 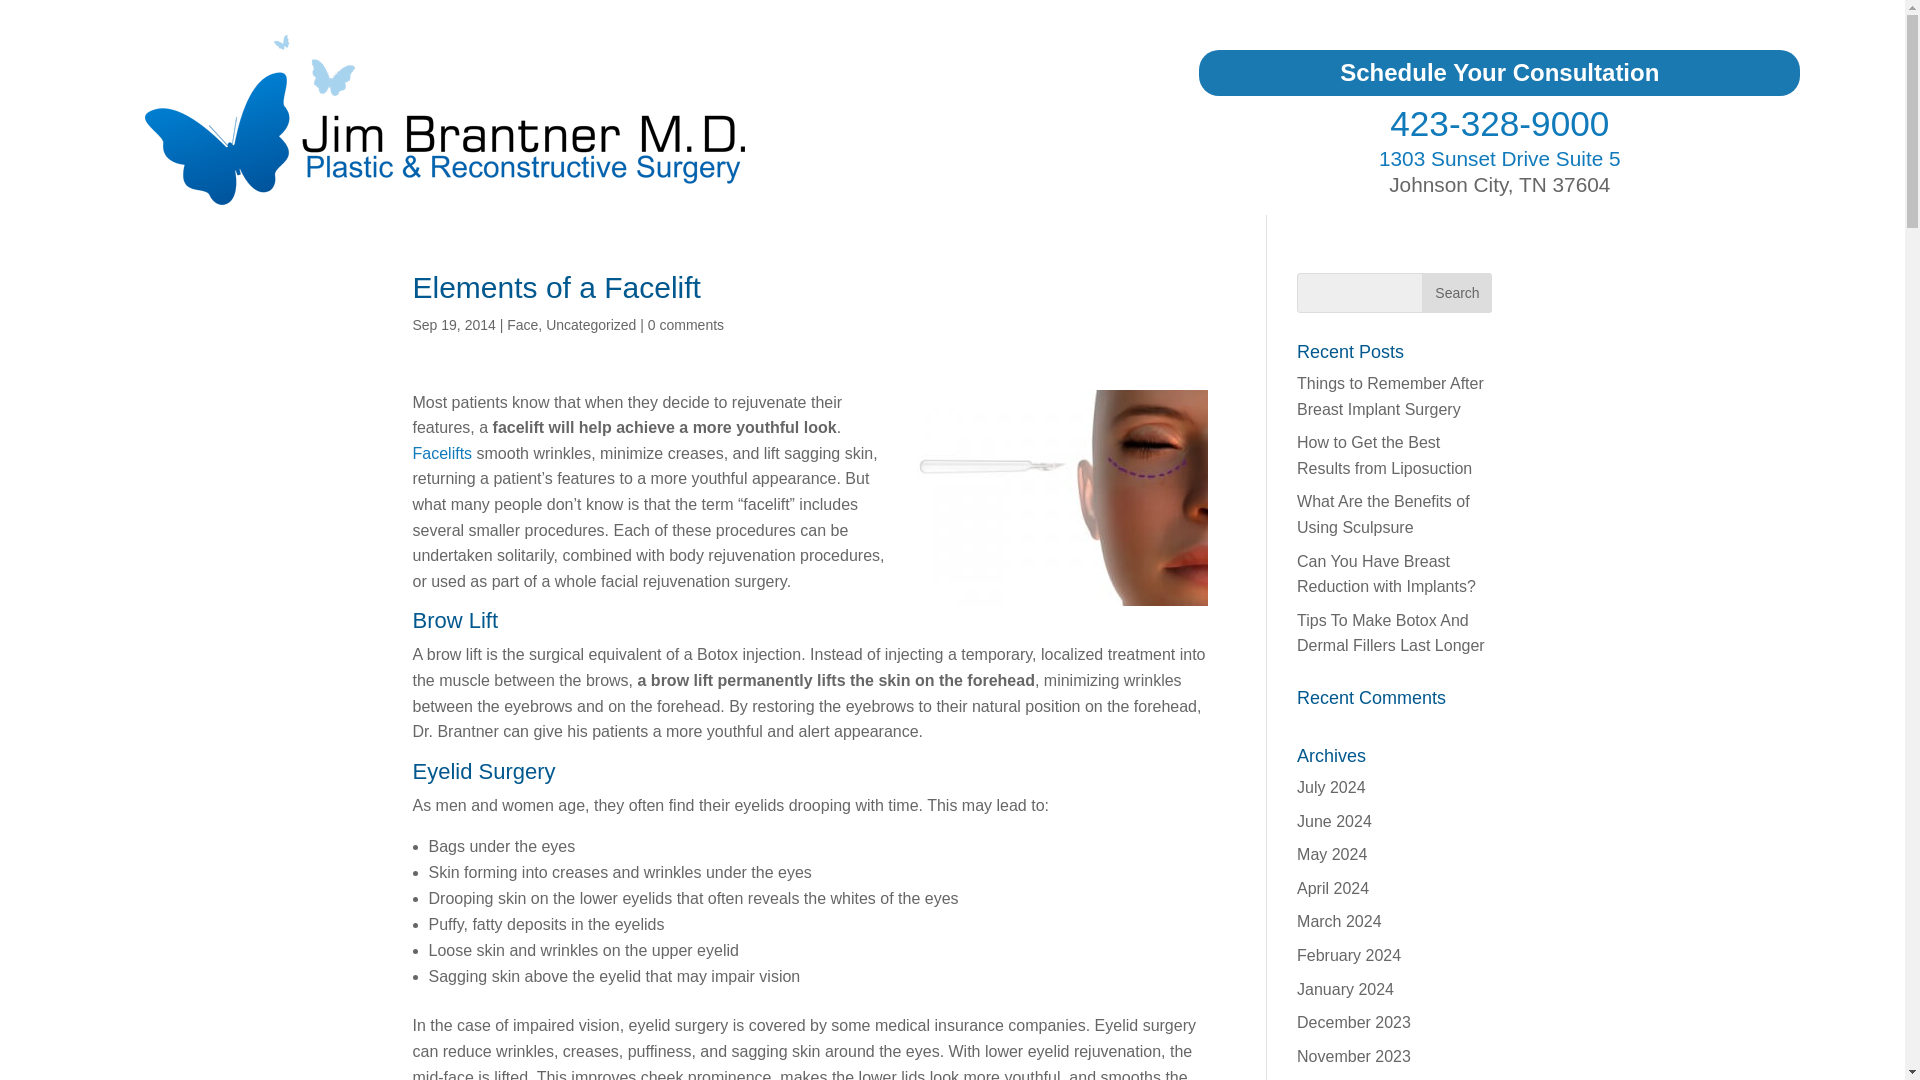 What do you see at coordinates (1499, 158) in the screenshot?
I see `1303 Sunset Drive Suite 5` at bounding box center [1499, 158].